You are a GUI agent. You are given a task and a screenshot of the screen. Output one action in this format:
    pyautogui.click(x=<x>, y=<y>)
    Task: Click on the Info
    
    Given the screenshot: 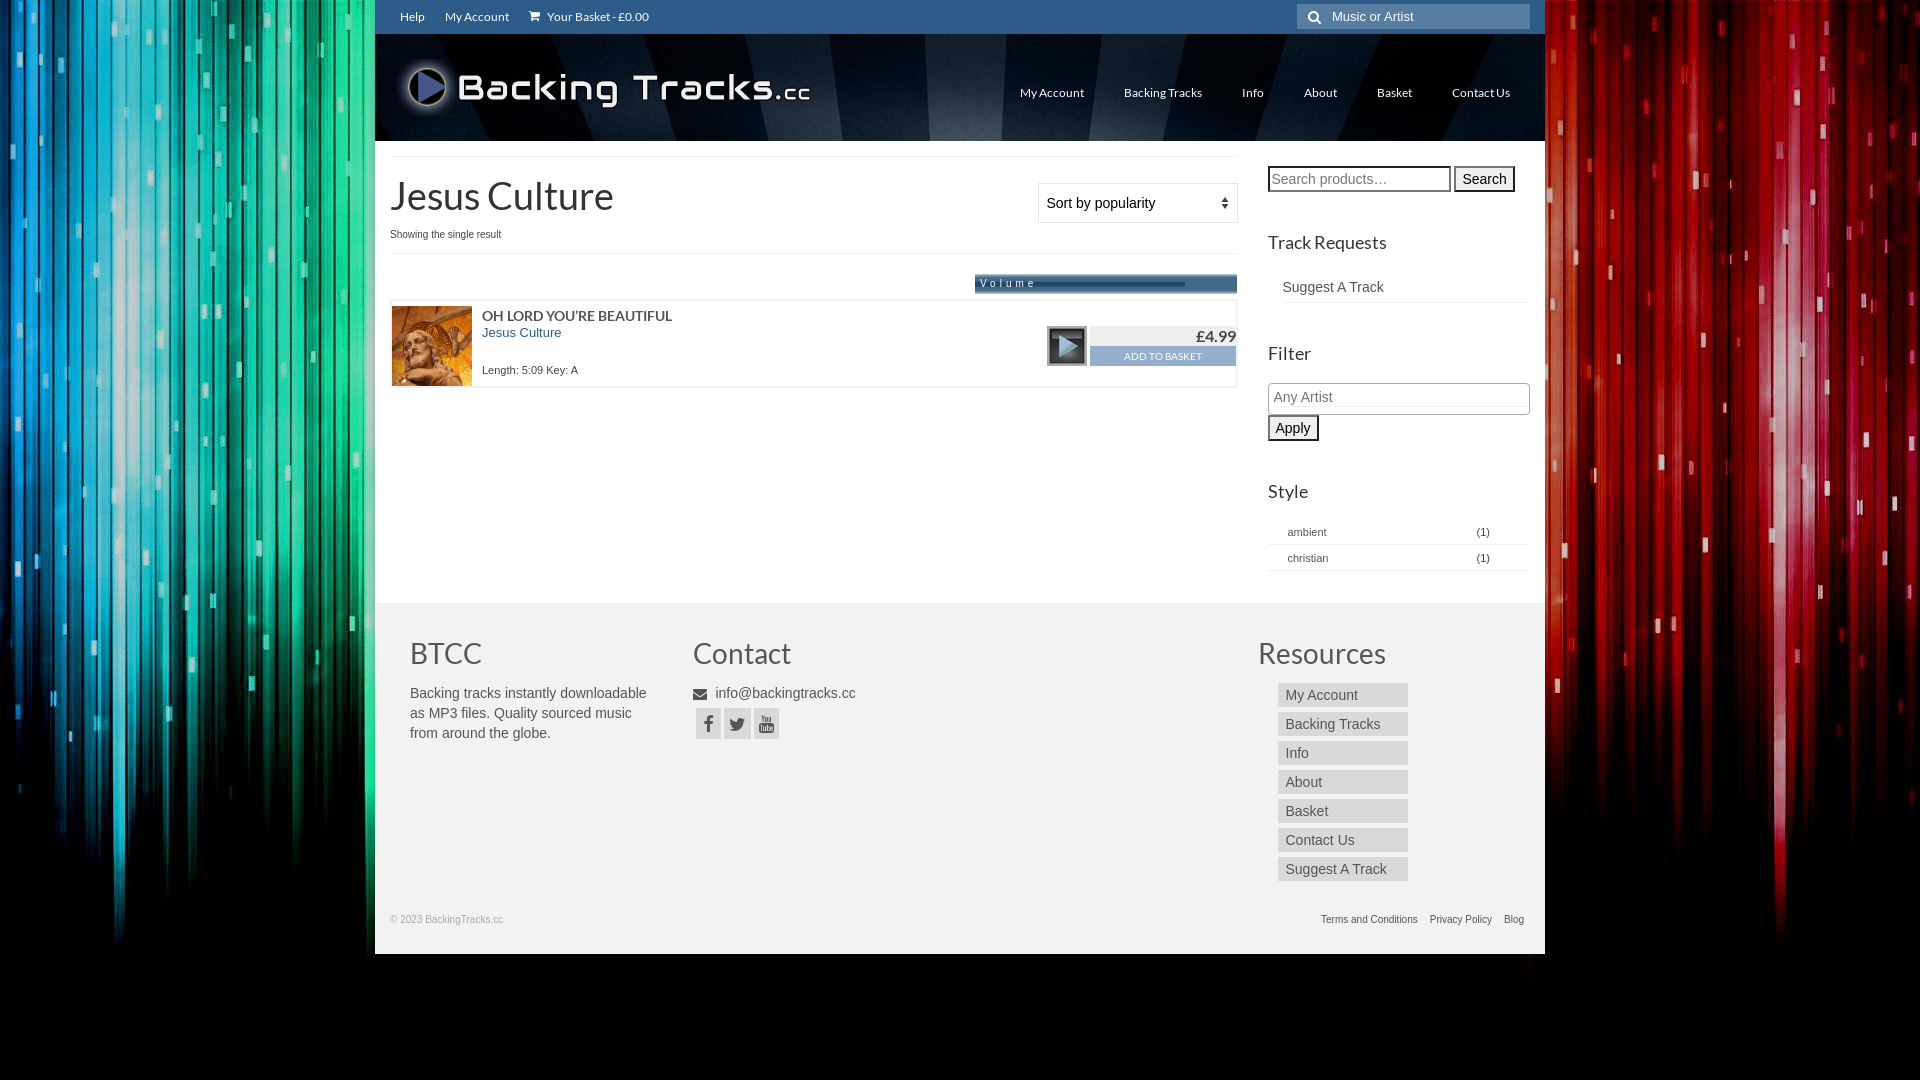 What is the action you would take?
    pyautogui.click(x=1253, y=93)
    